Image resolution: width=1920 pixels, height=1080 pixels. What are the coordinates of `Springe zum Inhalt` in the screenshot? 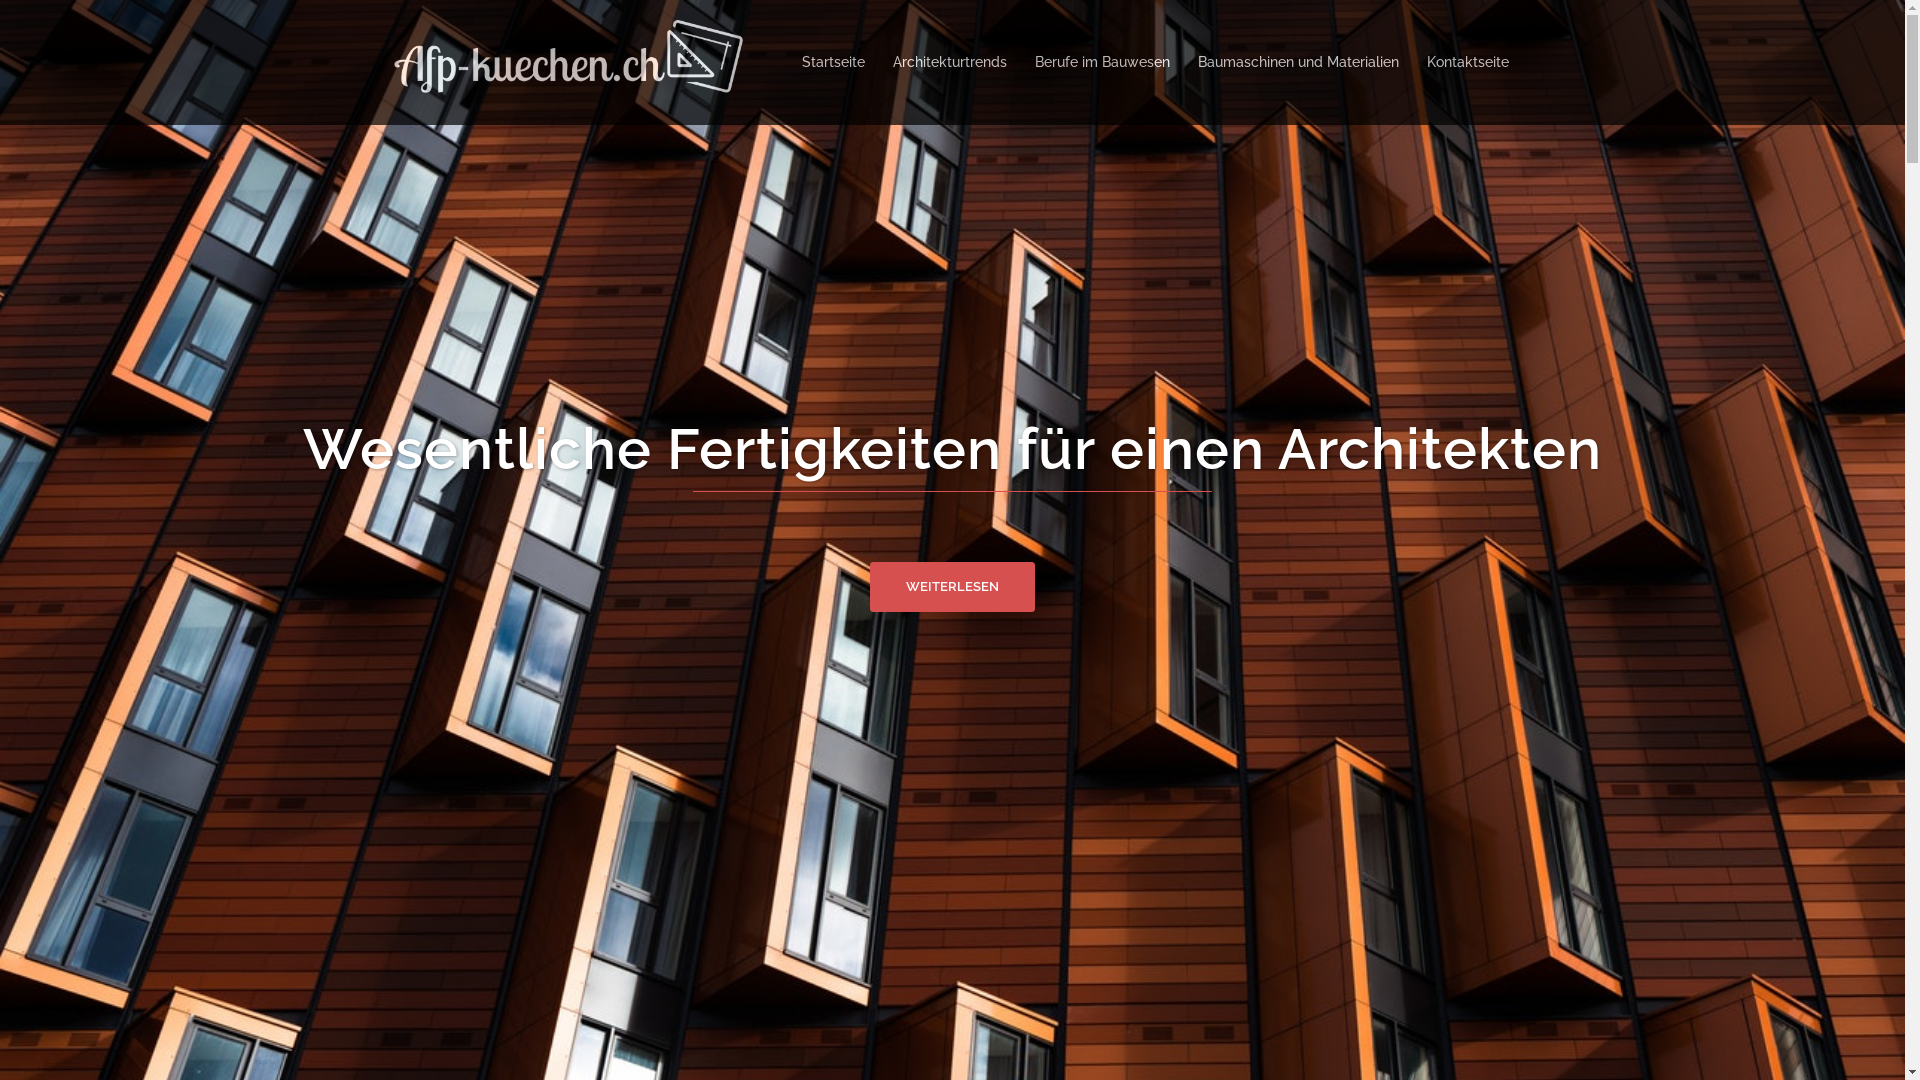 It's located at (0, 0).